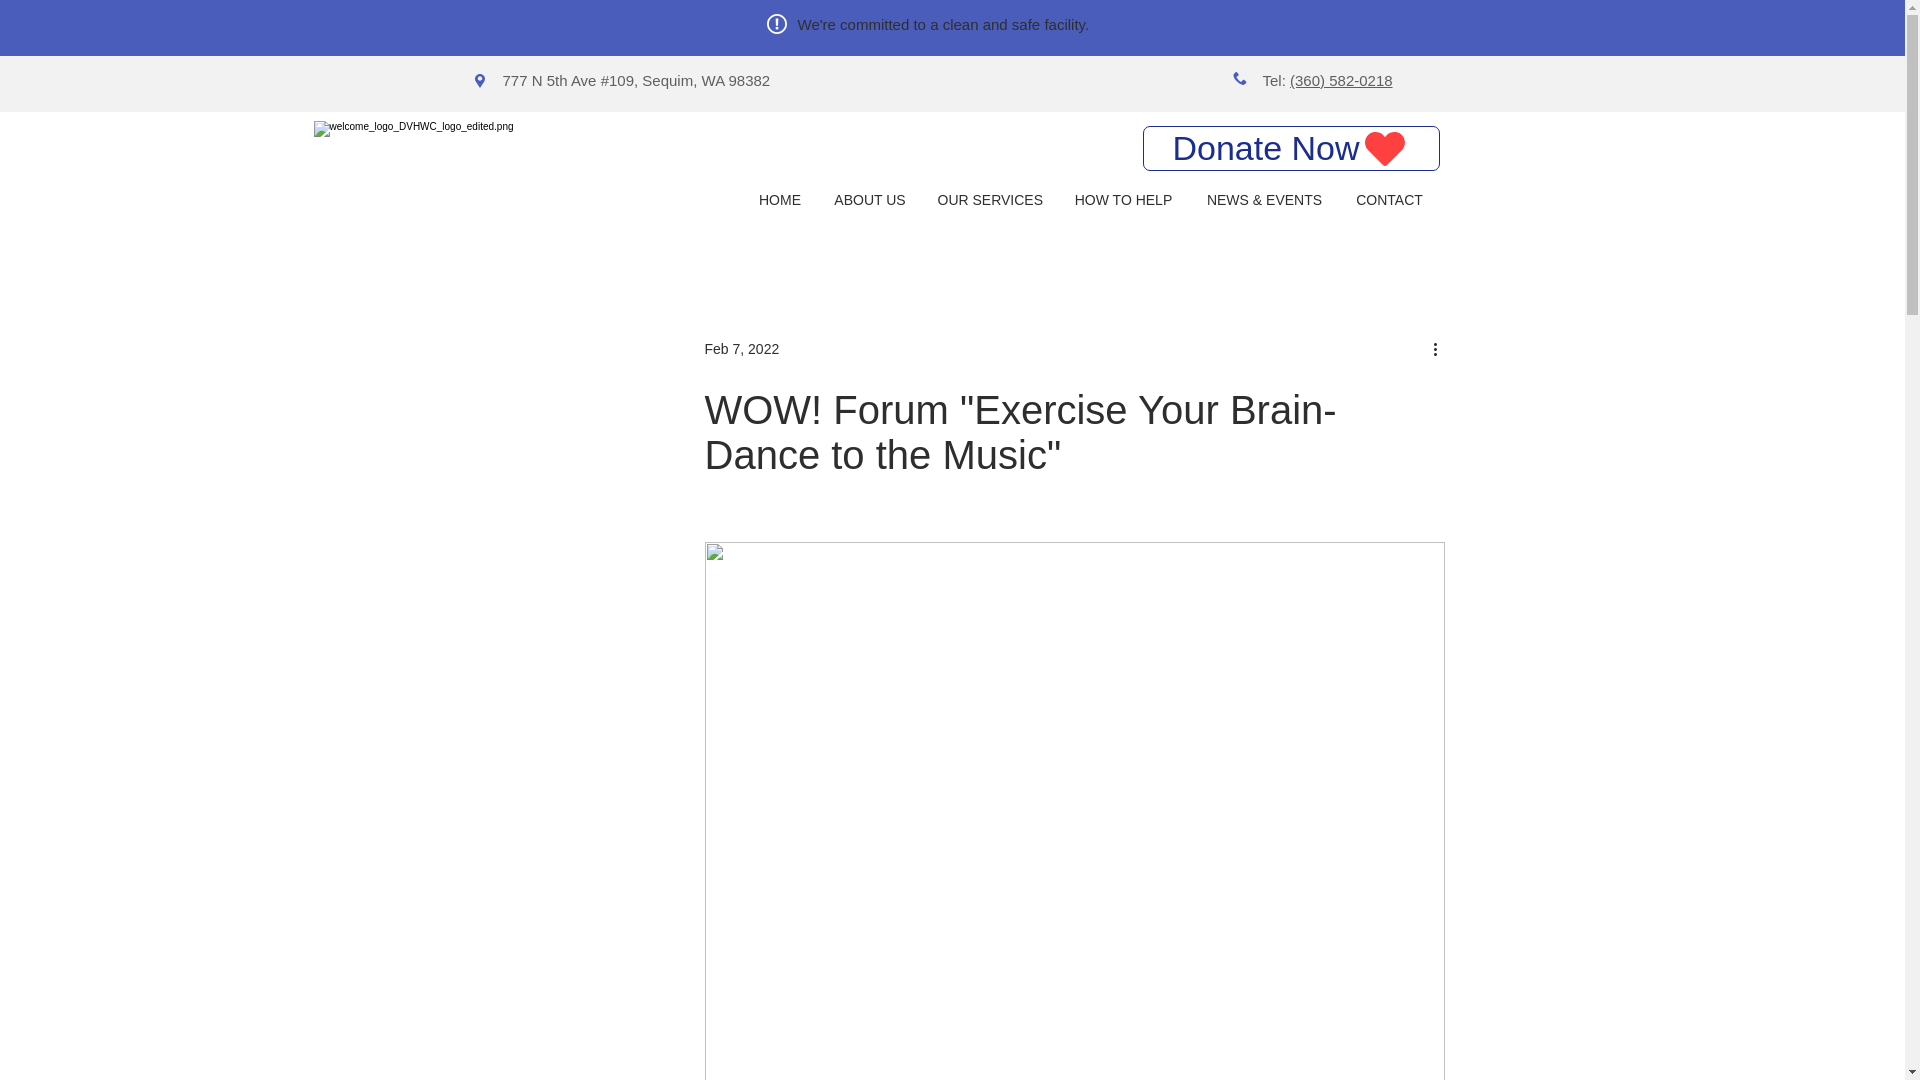  What do you see at coordinates (779, 200) in the screenshot?
I see `HOME` at bounding box center [779, 200].